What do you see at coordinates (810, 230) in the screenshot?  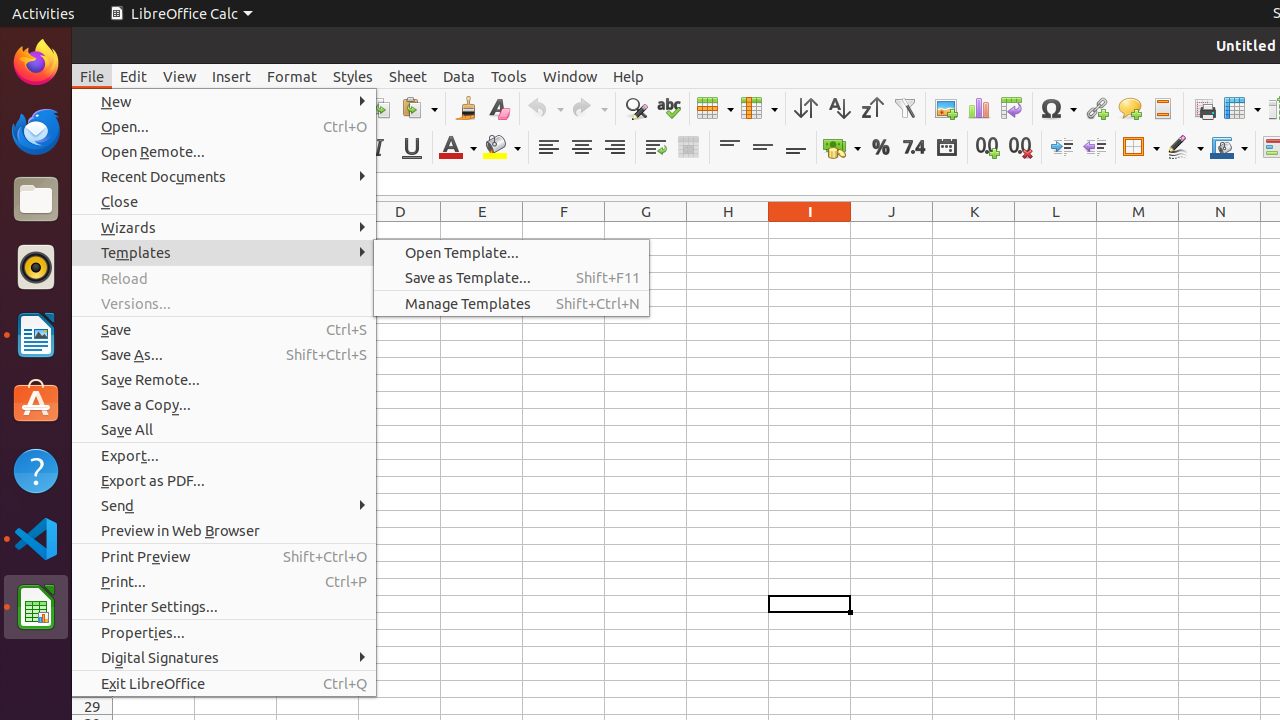 I see `I1` at bounding box center [810, 230].